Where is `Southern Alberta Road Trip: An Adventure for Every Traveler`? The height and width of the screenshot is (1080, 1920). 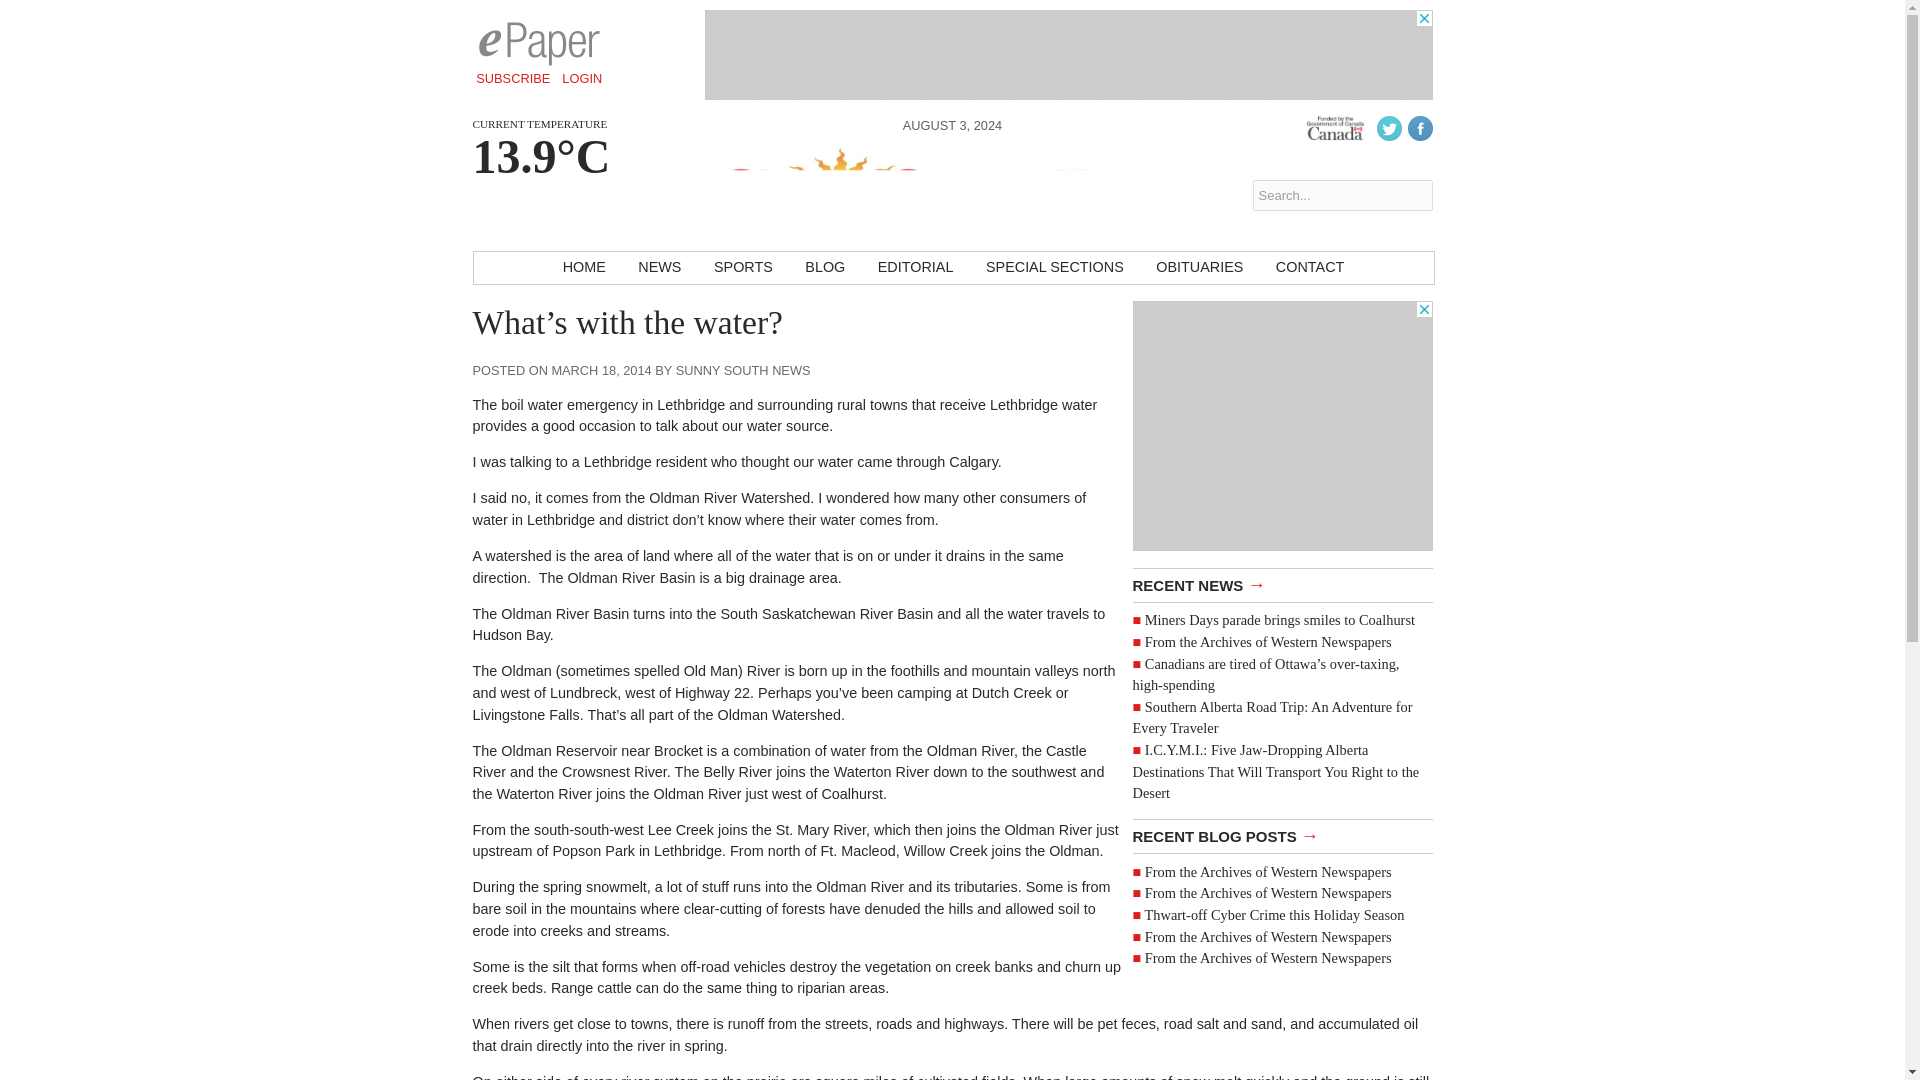 Southern Alberta Road Trip: An Adventure for Every Traveler is located at coordinates (1272, 717).